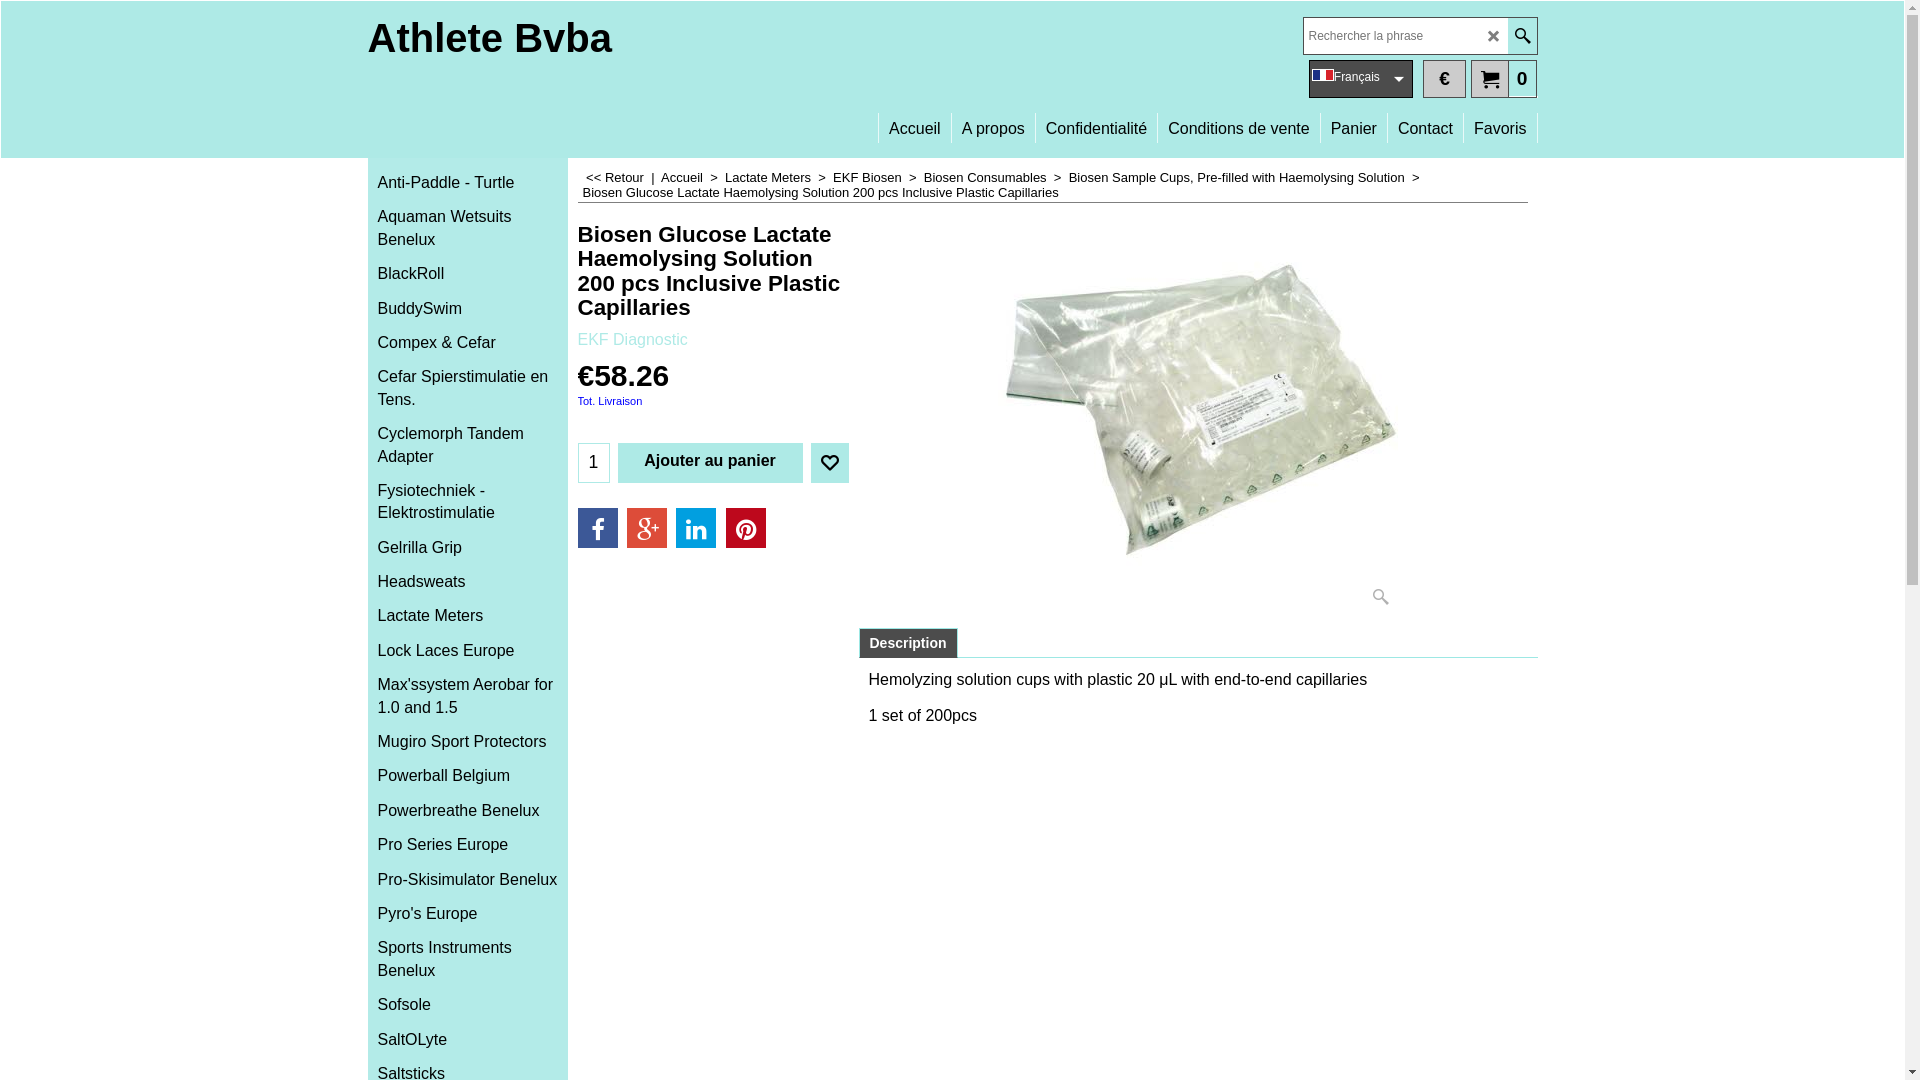 Image resolution: width=1920 pixels, height=1080 pixels. I want to click on SaltOLyte, so click(468, 1040).